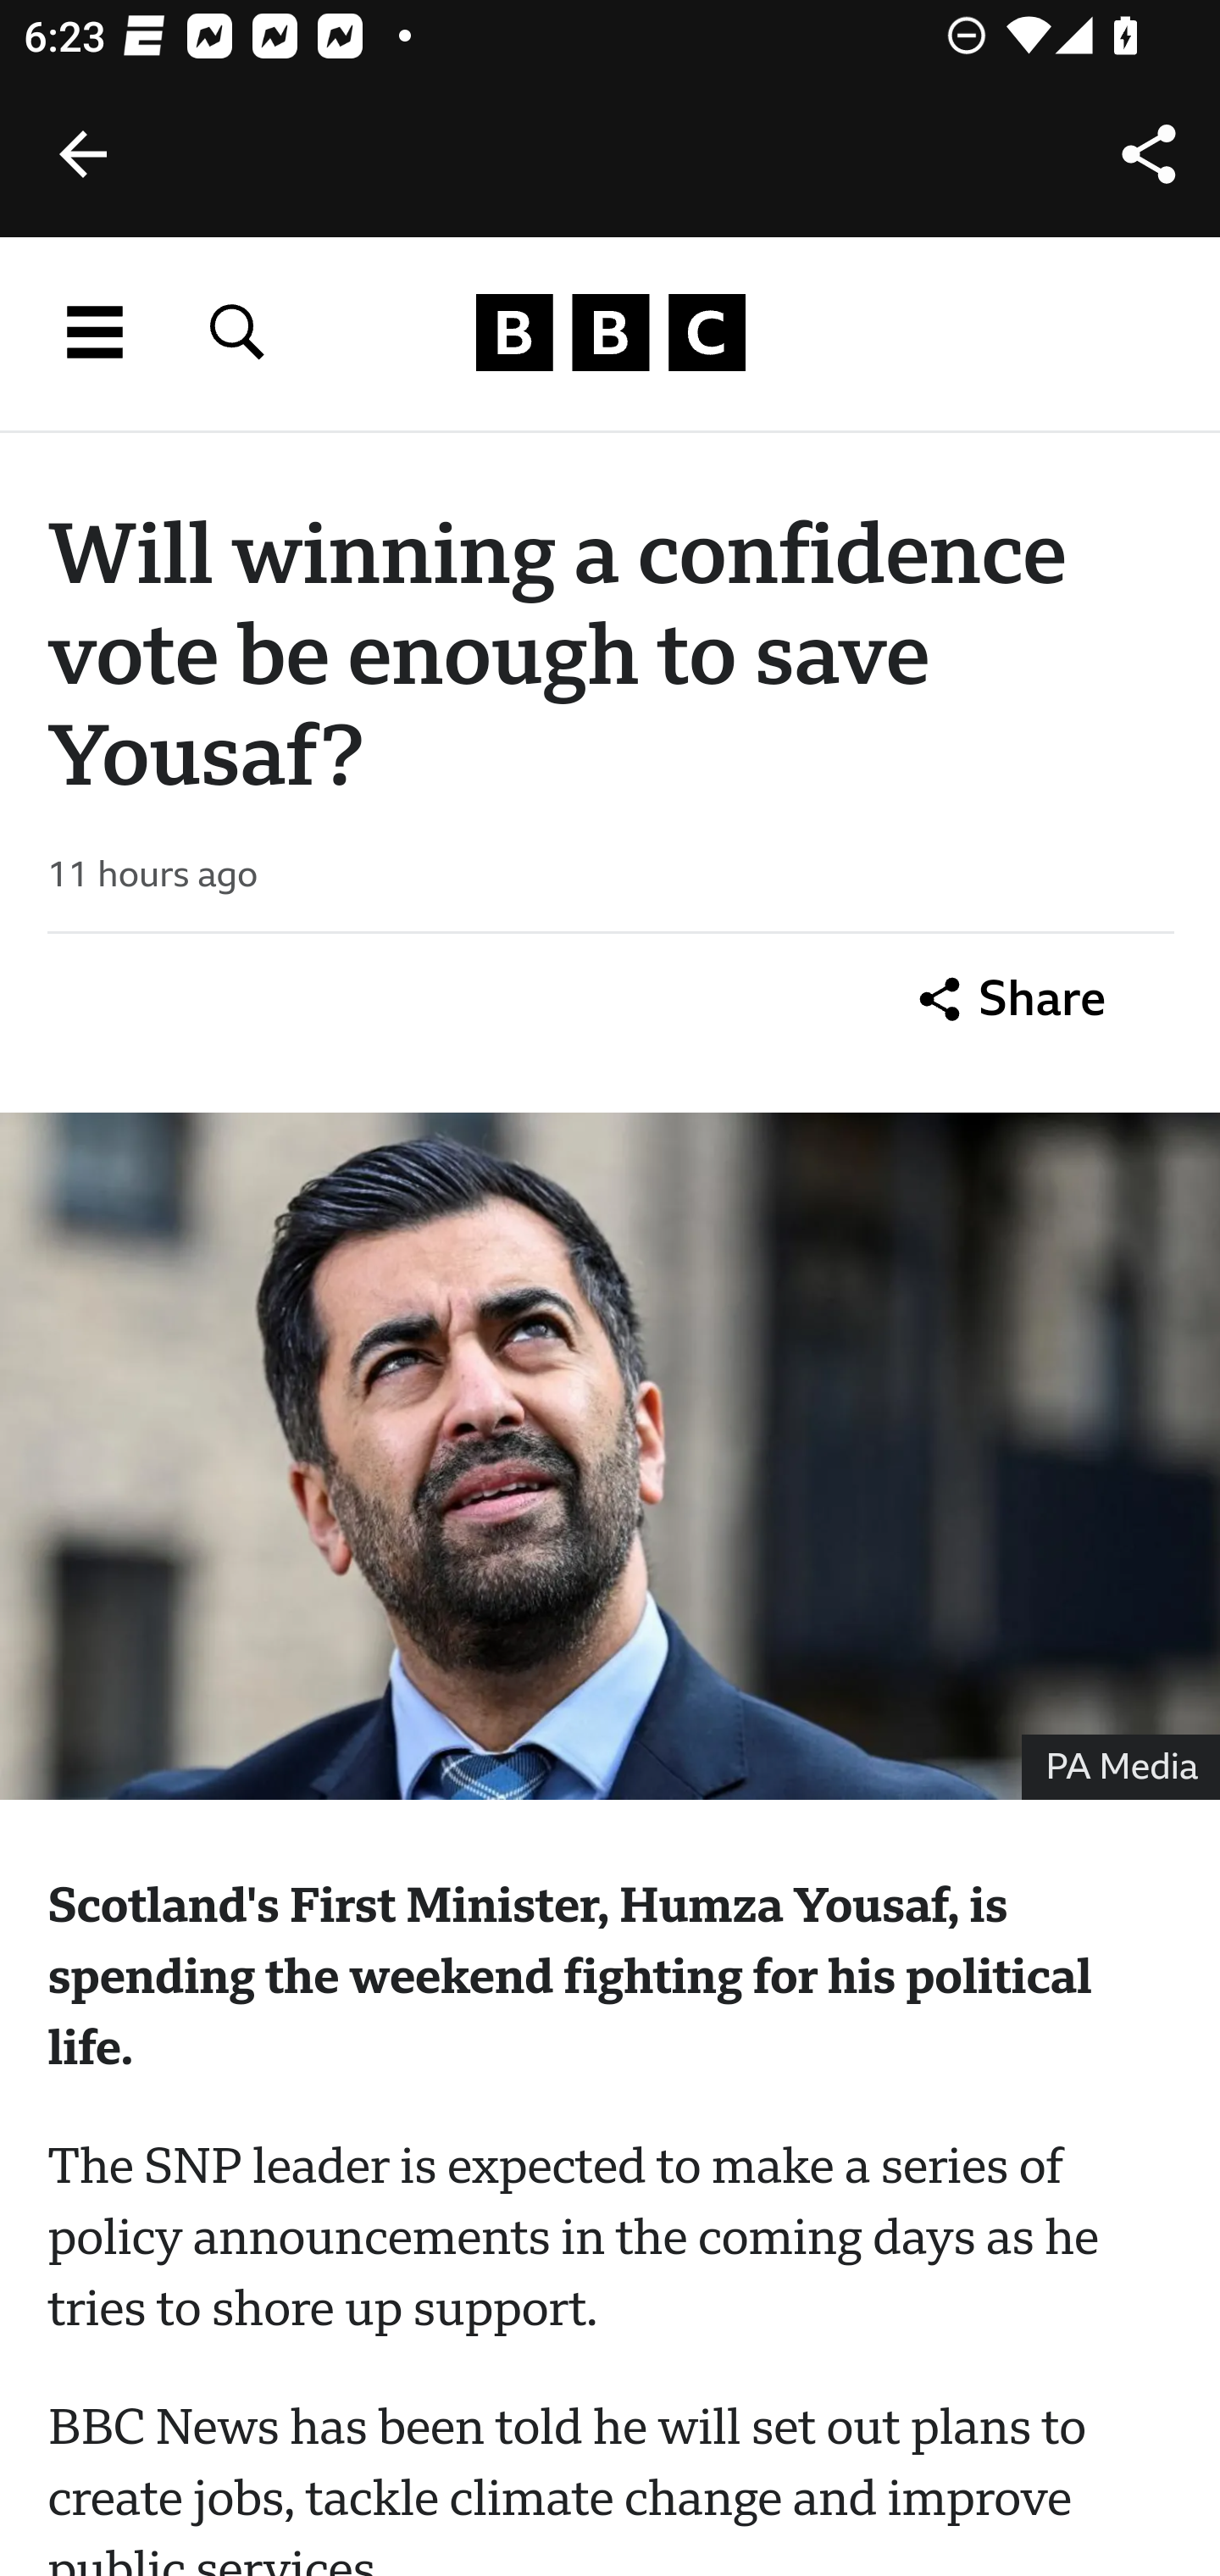  What do you see at coordinates (1013, 999) in the screenshot?
I see `Share` at bounding box center [1013, 999].